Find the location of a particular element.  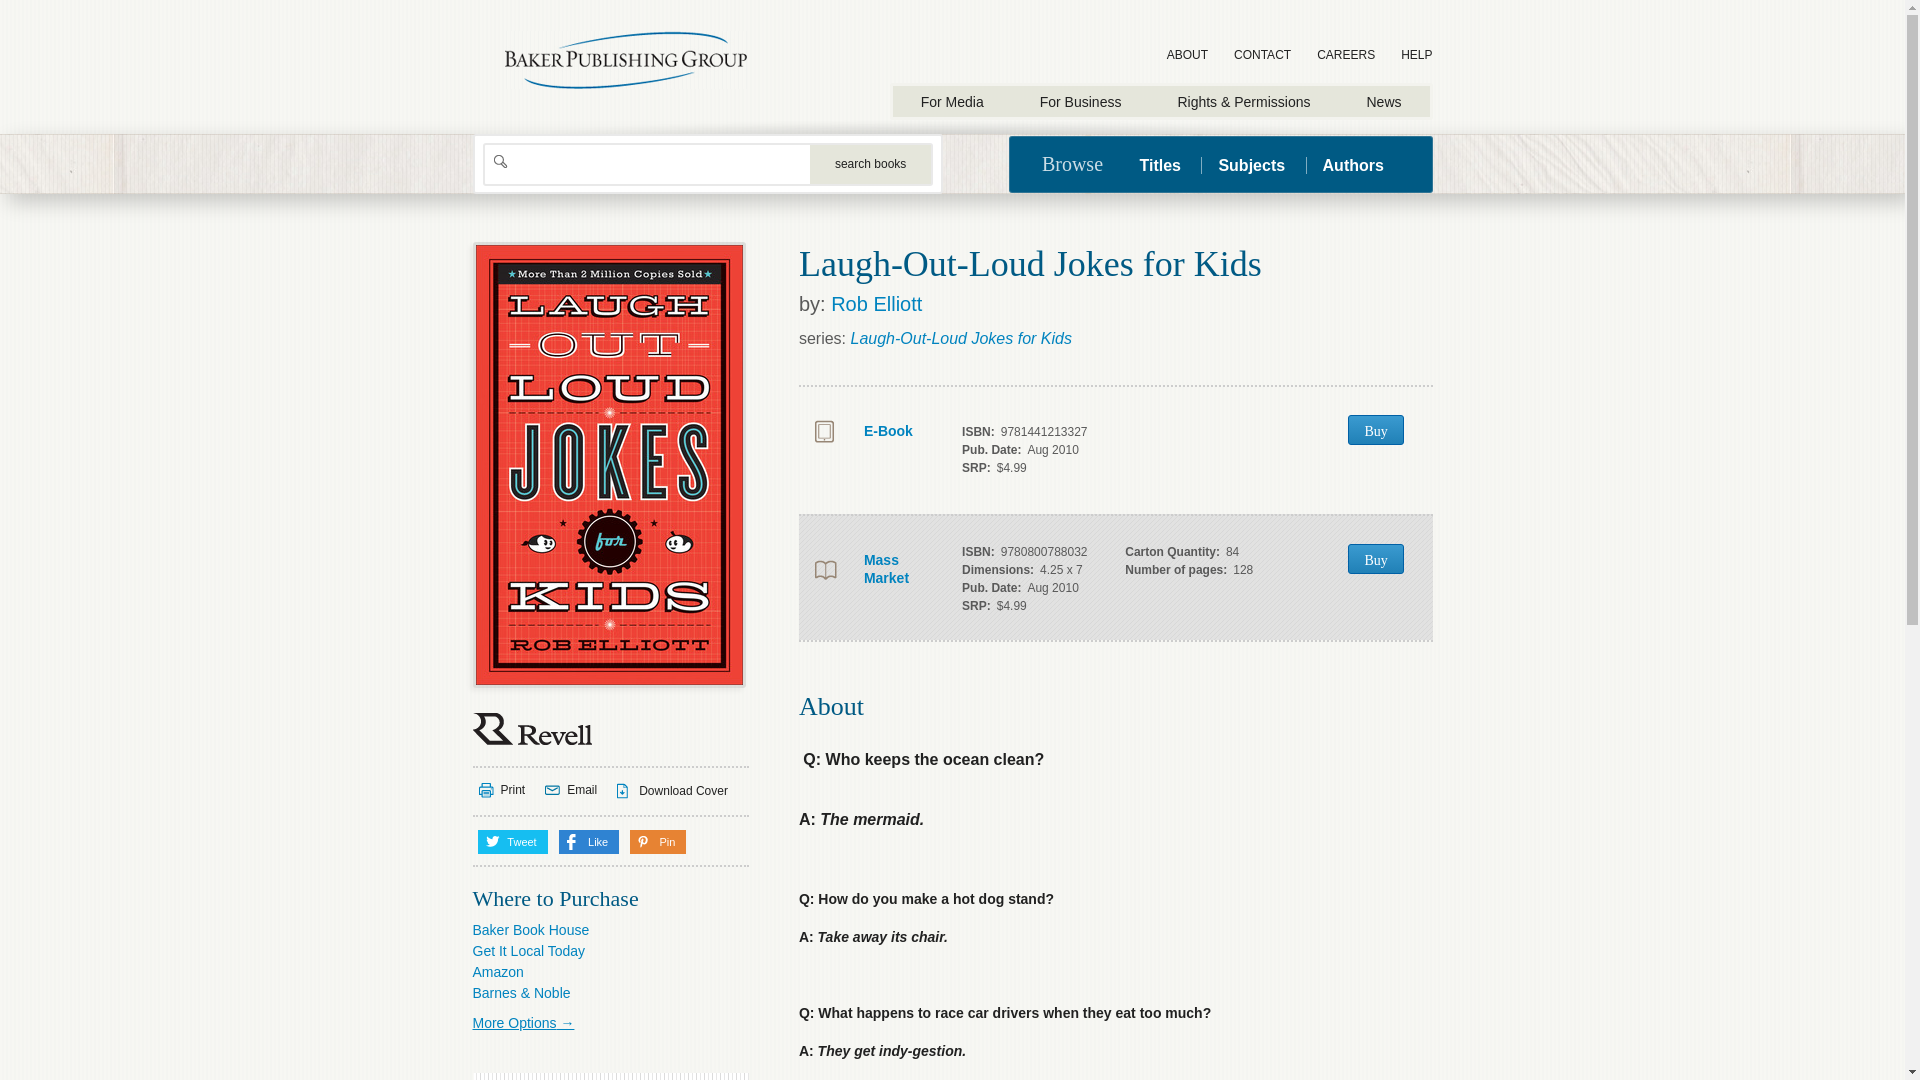

Get It Local Today is located at coordinates (528, 950).